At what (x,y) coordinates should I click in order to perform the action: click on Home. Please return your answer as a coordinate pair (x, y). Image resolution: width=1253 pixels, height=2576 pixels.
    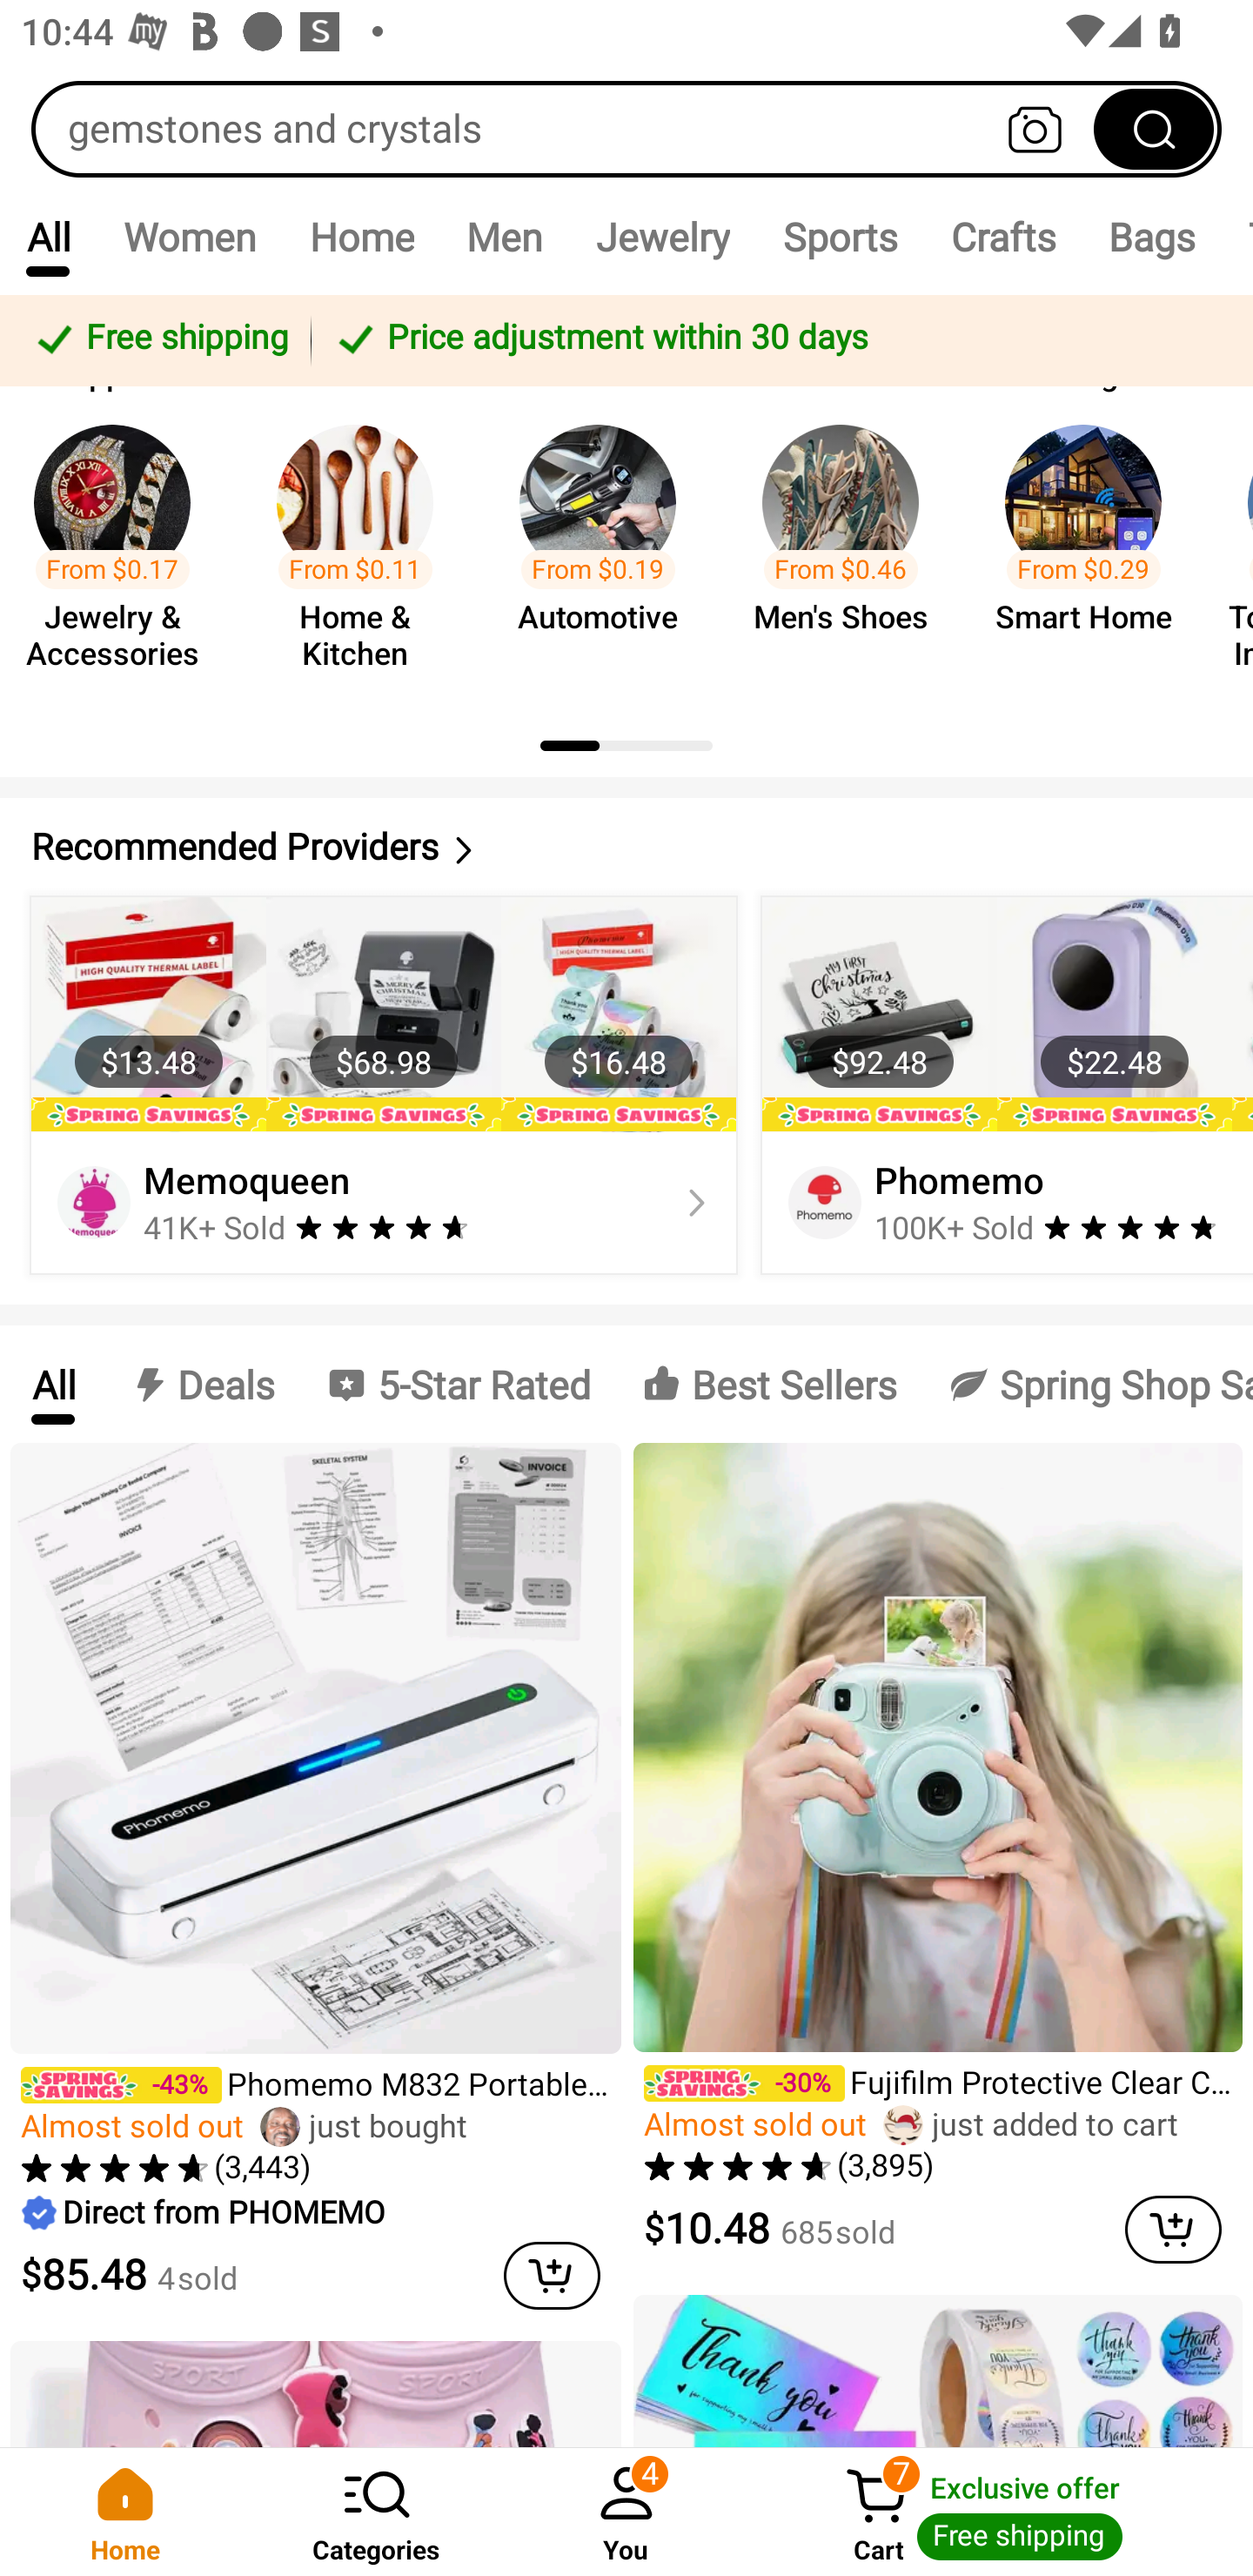
    Looking at the image, I should click on (361, 237).